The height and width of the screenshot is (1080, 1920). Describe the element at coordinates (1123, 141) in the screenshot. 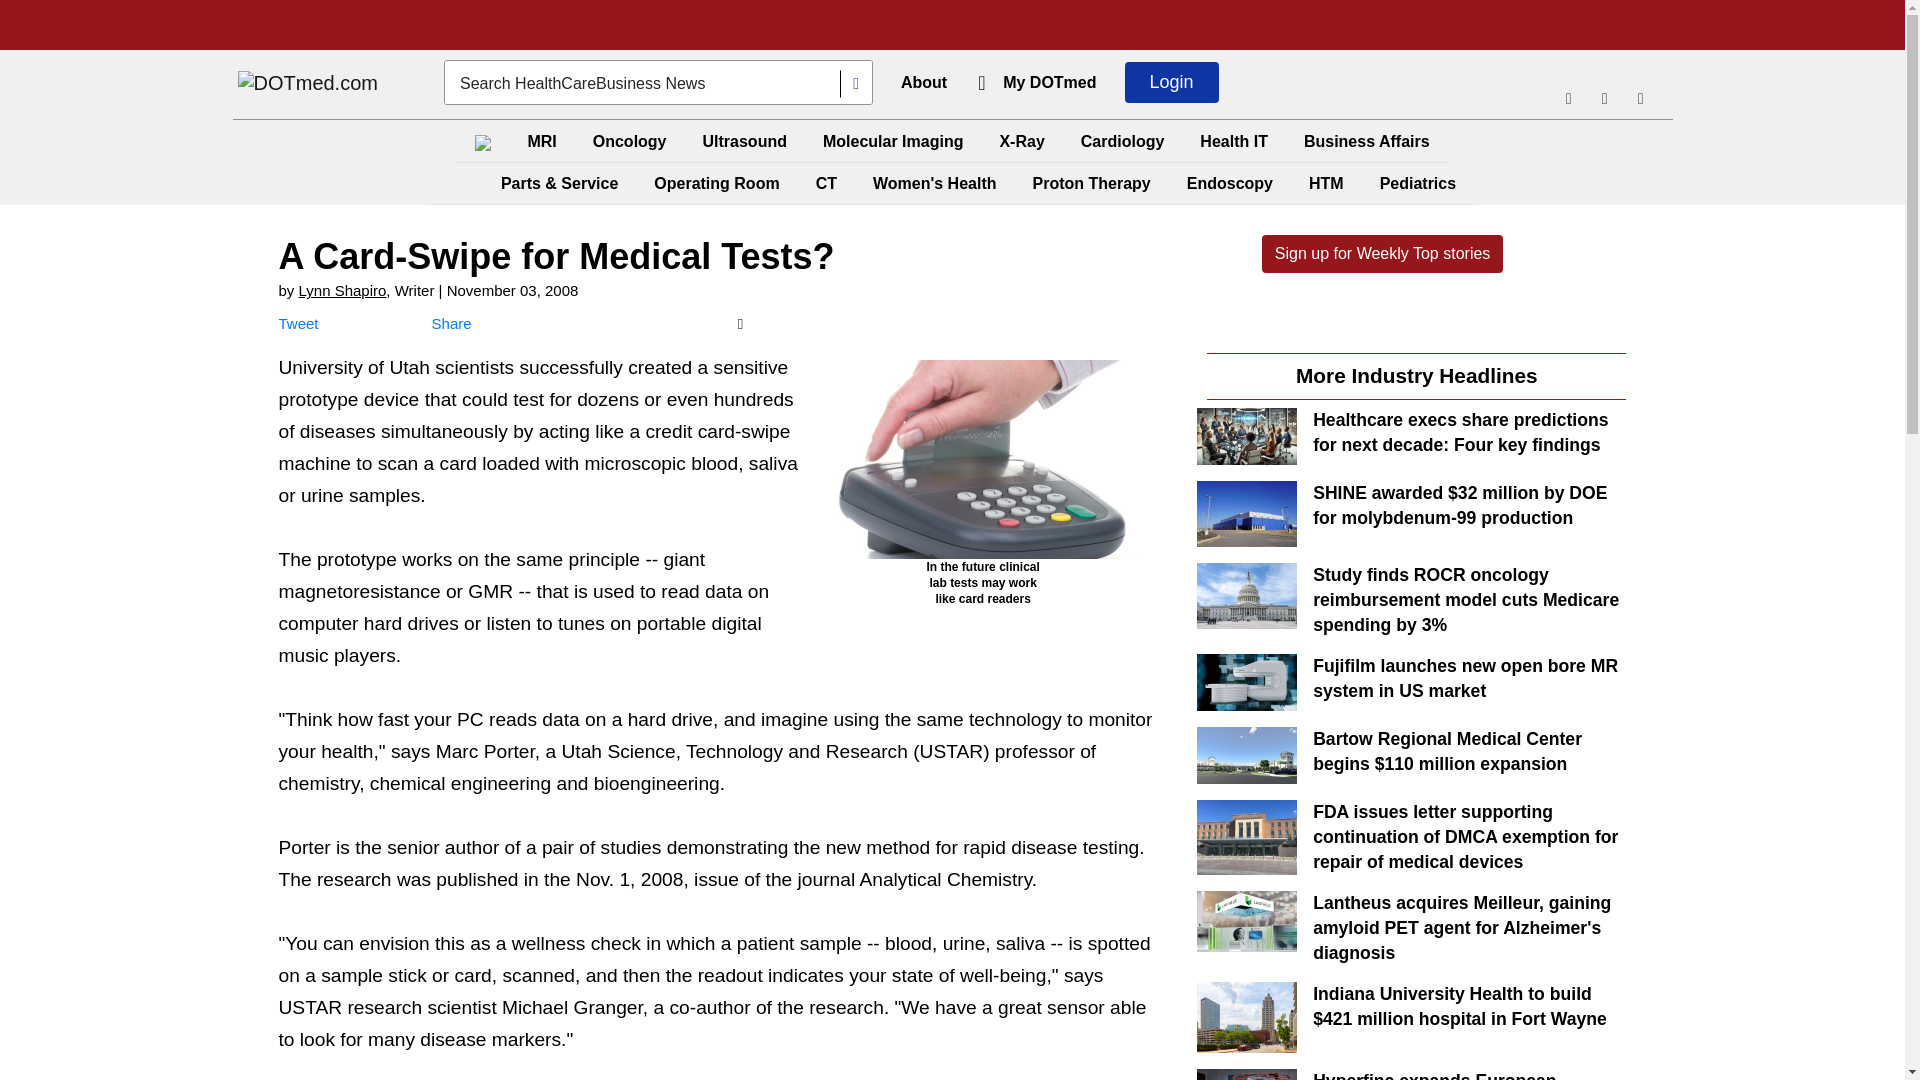

I see `Cardiology` at that location.